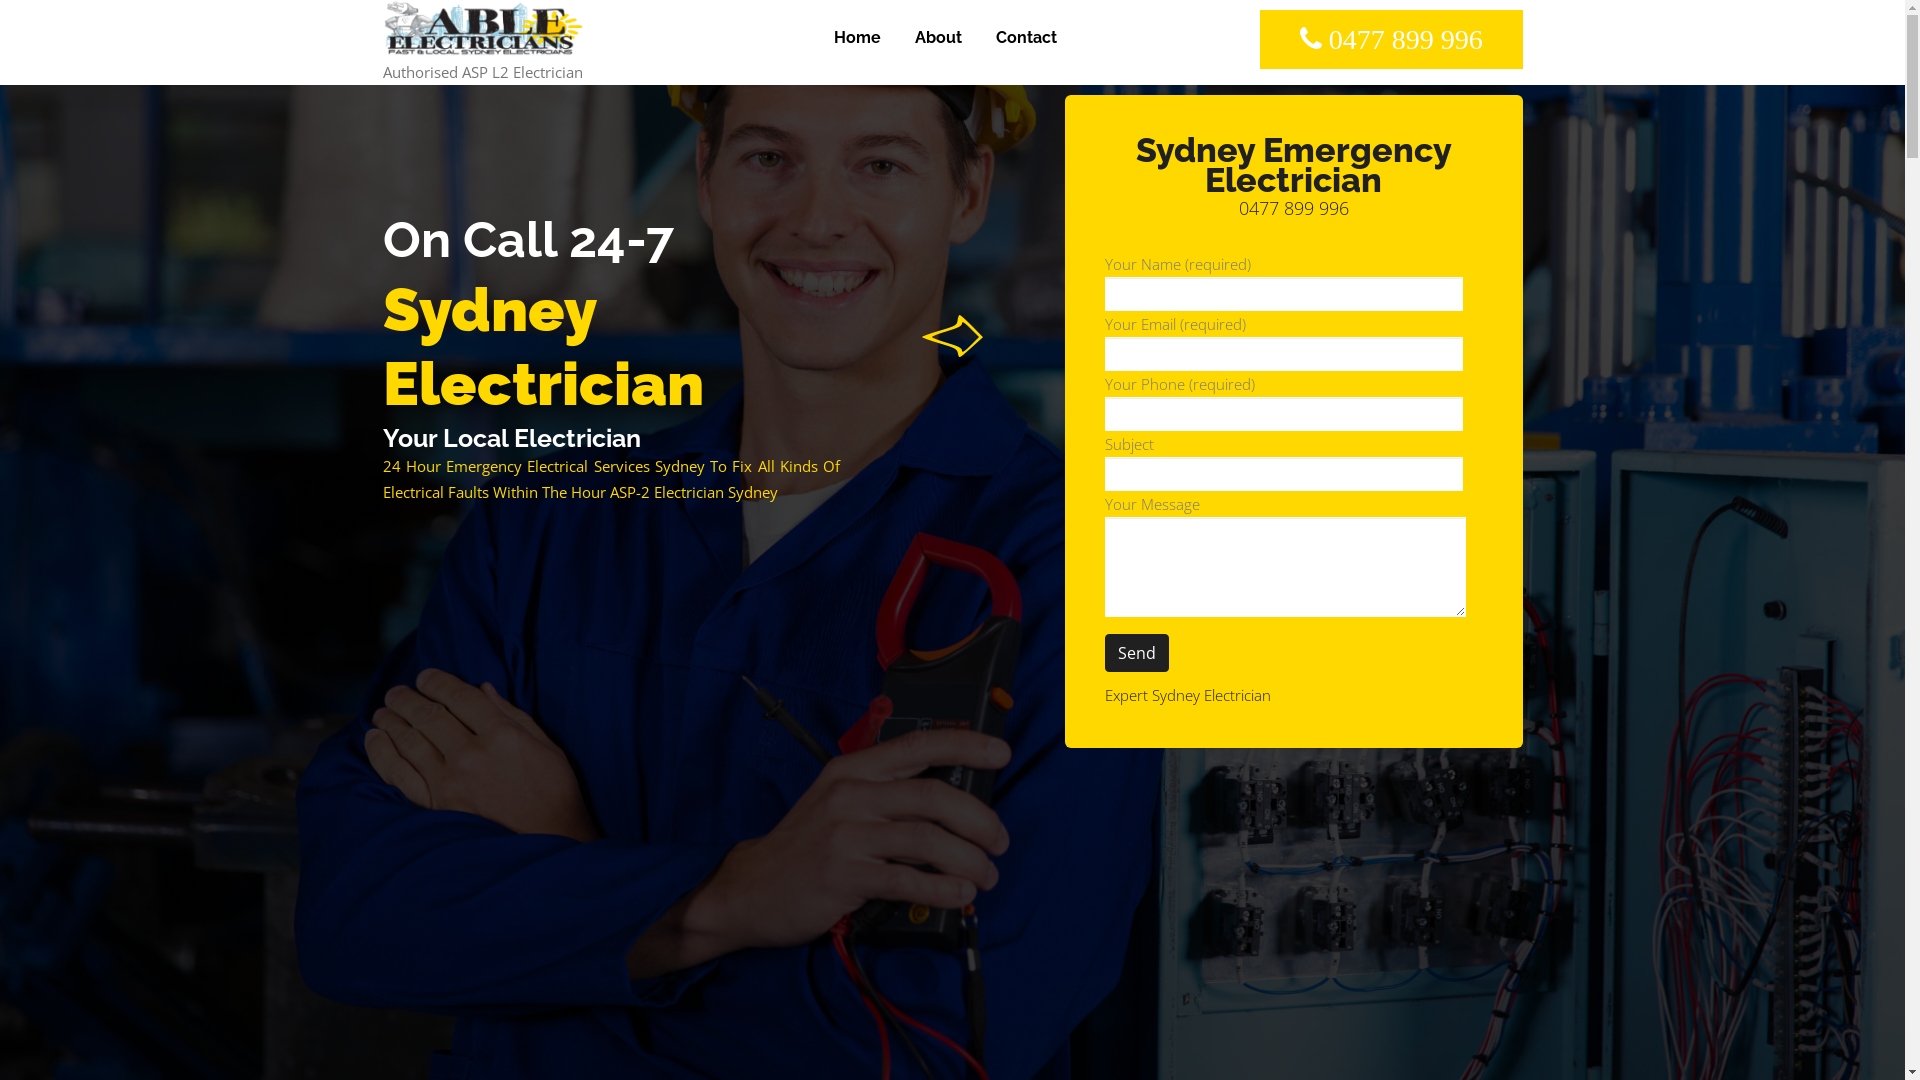 The width and height of the screenshot is (1920, 1080). What do you see at coordinates (1137, 653) in the screenshot?
I see `Send` at bounding box center [1137, 653].